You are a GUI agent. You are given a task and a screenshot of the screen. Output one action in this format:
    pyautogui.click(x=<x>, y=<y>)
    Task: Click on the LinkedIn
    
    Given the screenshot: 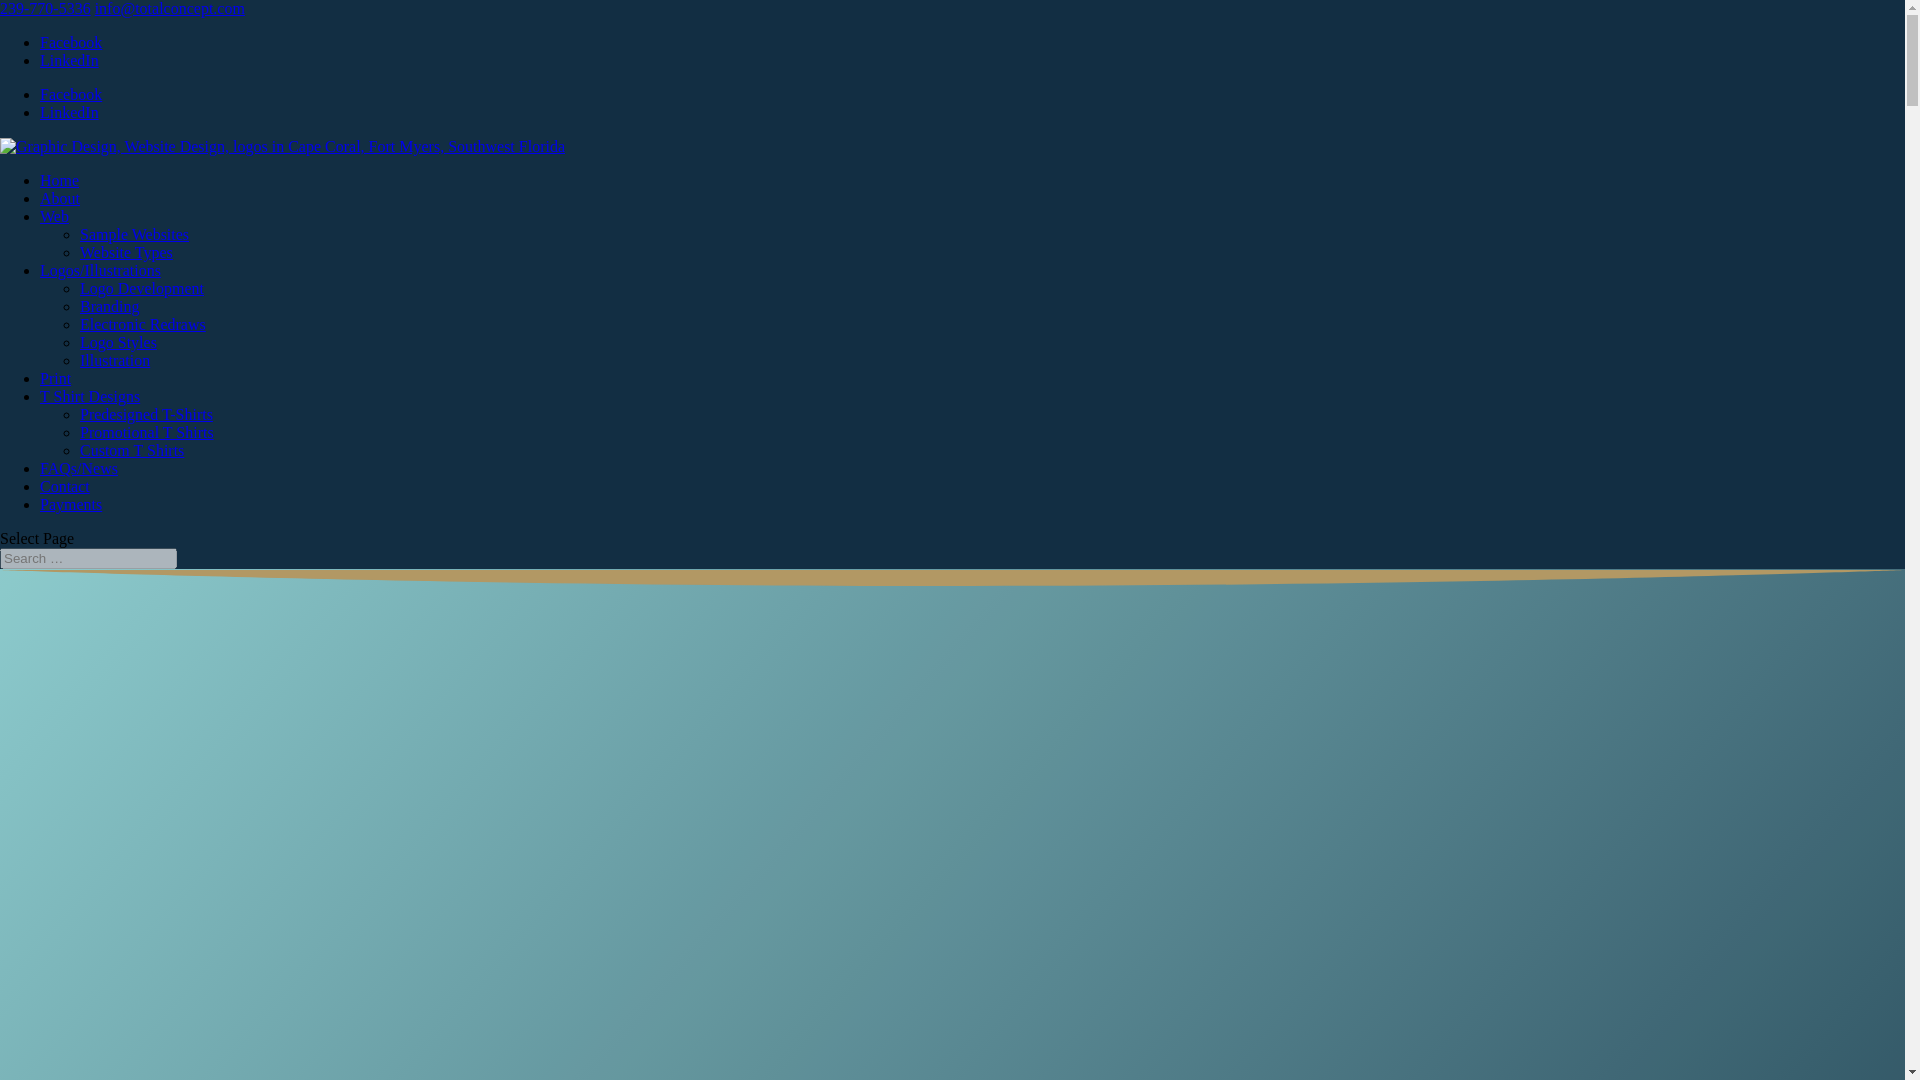 What is the action you would take?
    pyautogui.click(x=70, y=112)
    